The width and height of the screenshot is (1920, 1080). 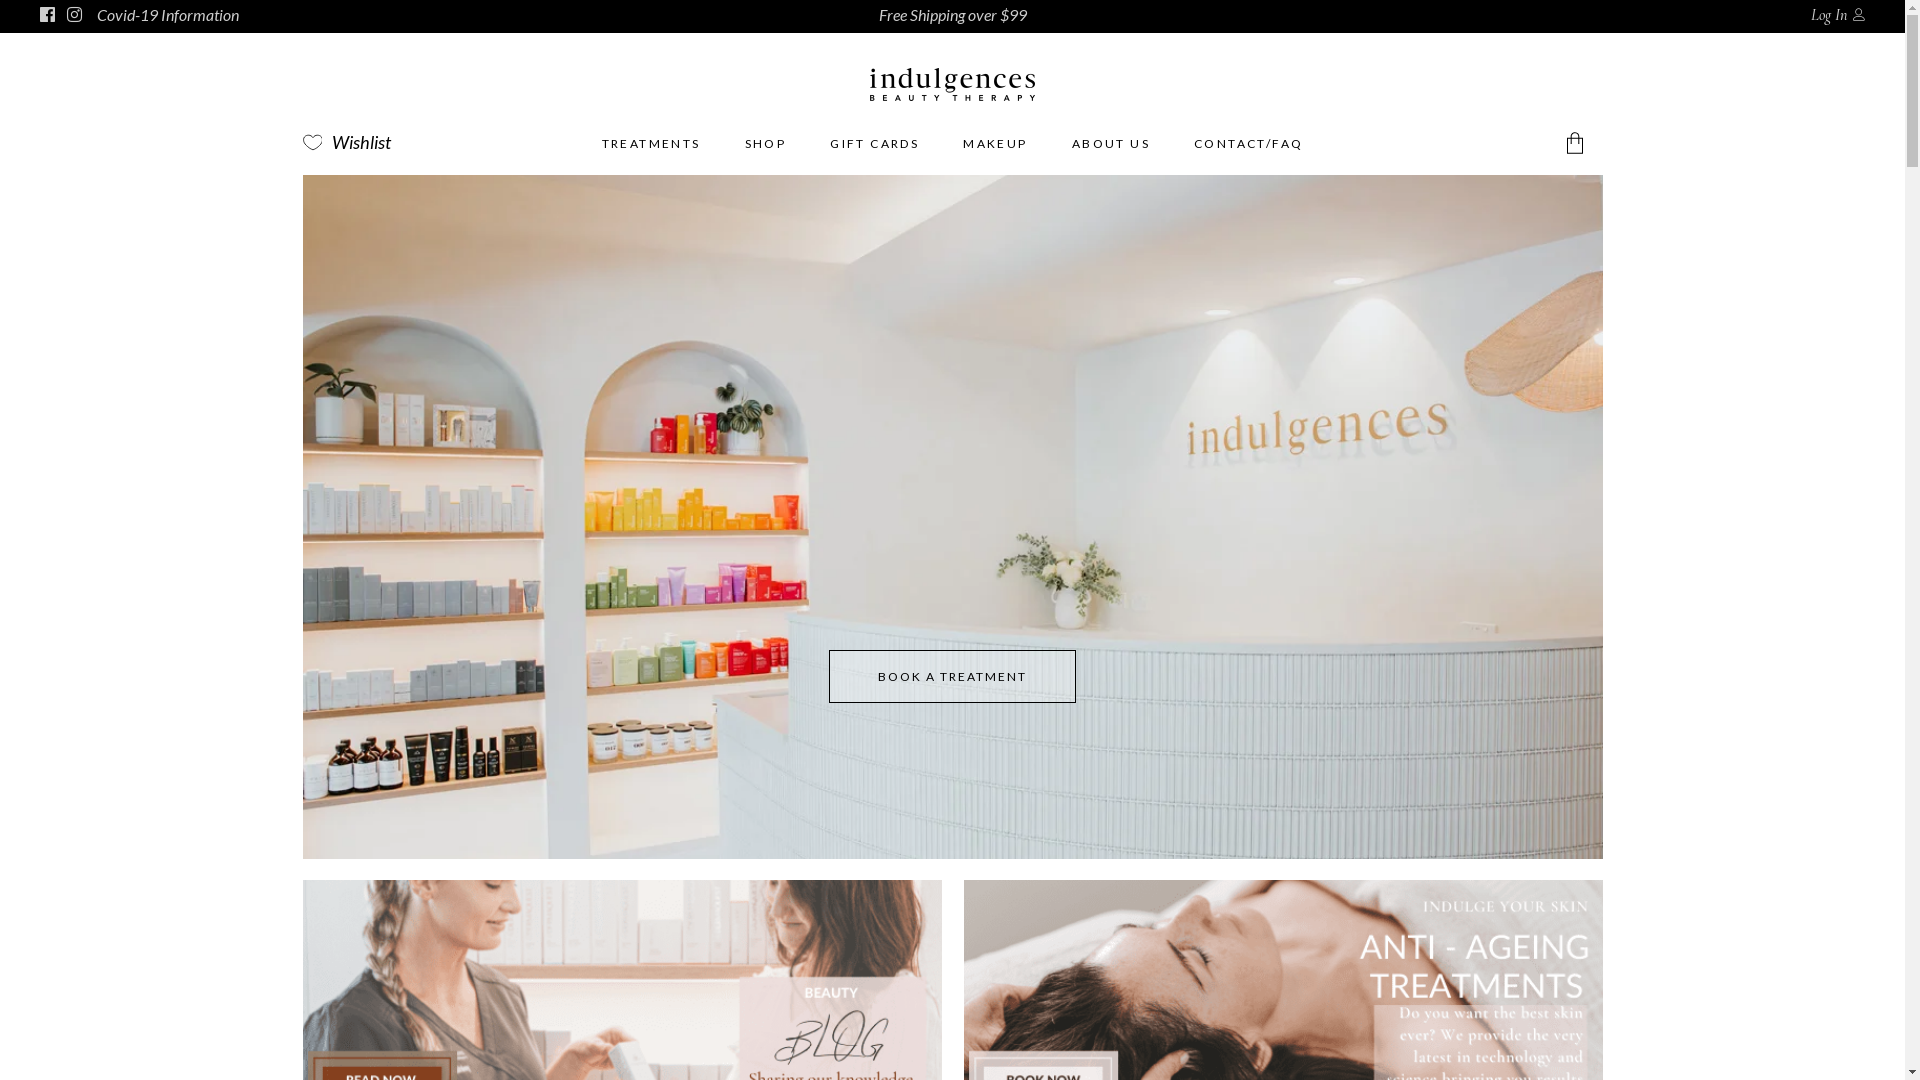 I want to click on MAKEUP, so click(x=995, y=144).